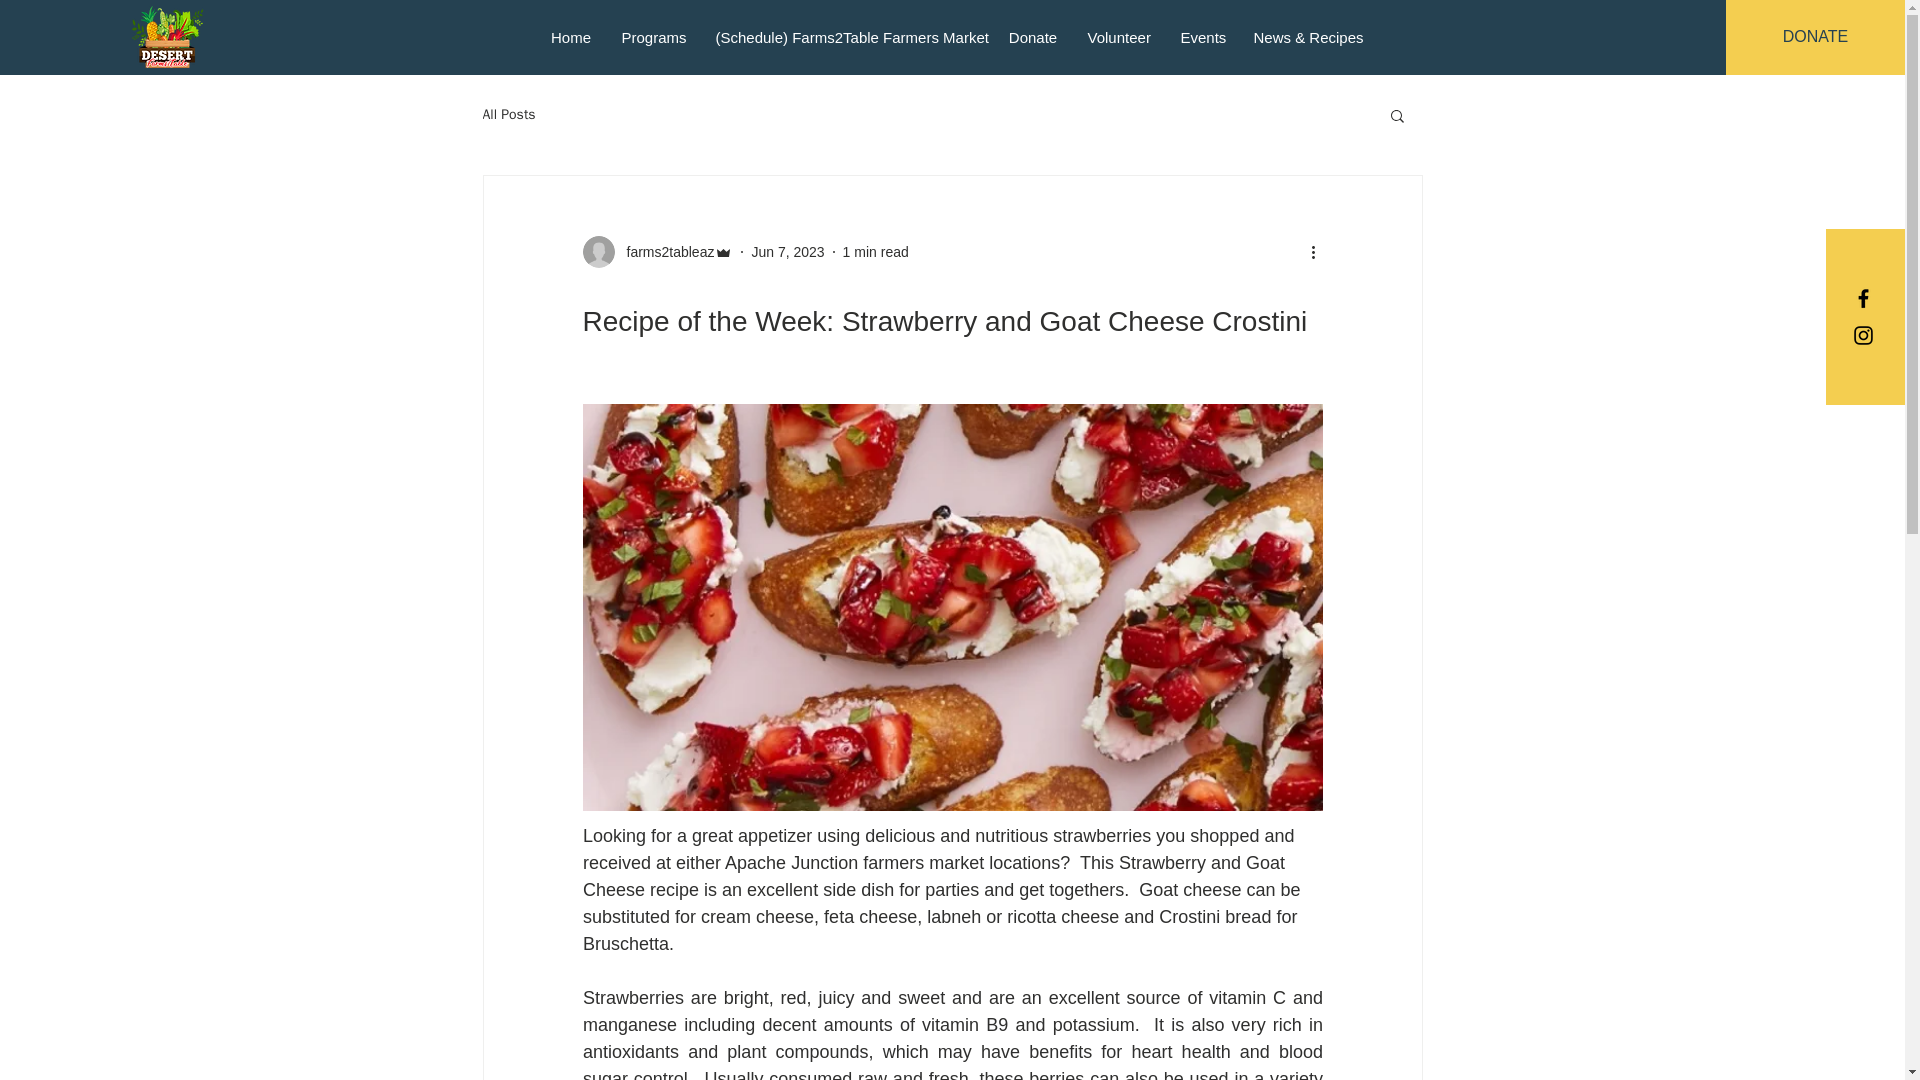 The height and width of the screenshot is (1080, 1920). What do you see at coordinates (570, 36) in the screenshot?
I see `Home` at bounding box center [570, 36].